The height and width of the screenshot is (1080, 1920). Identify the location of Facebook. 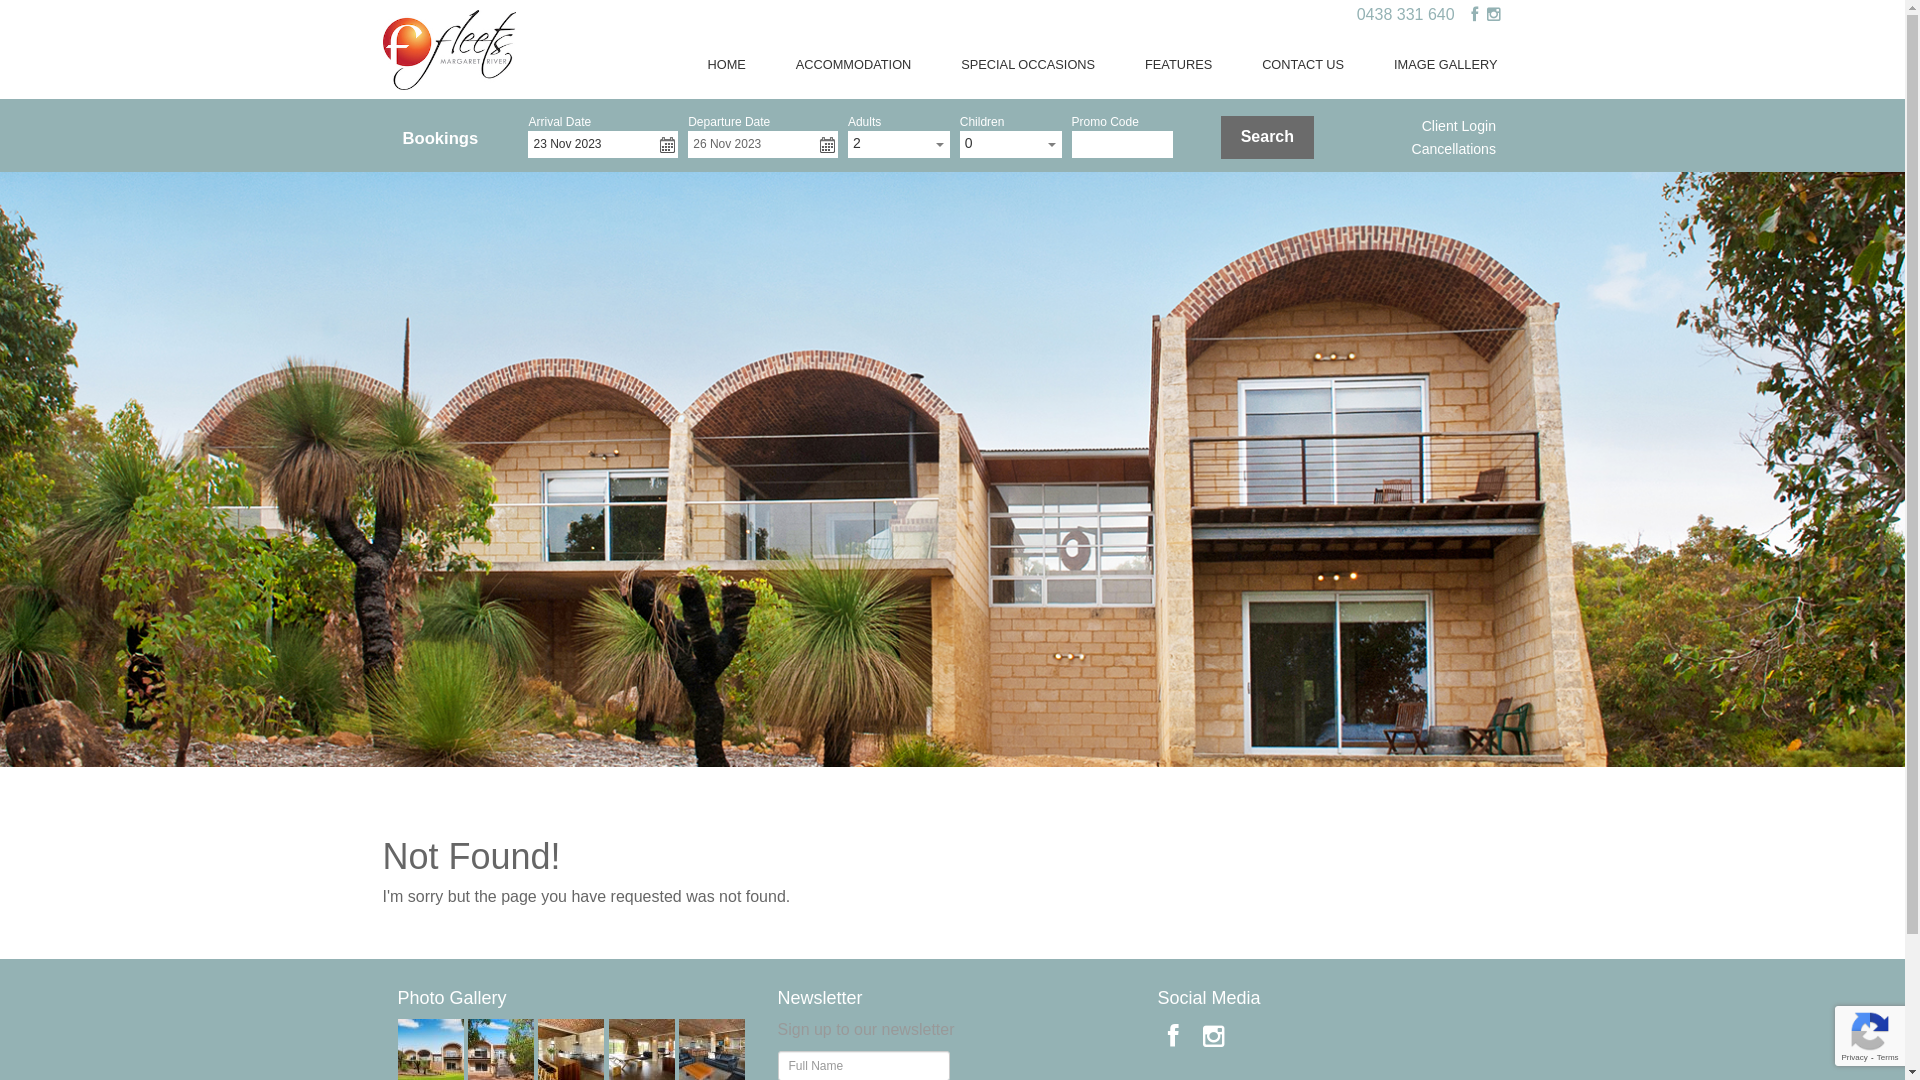
(1174, 1036).